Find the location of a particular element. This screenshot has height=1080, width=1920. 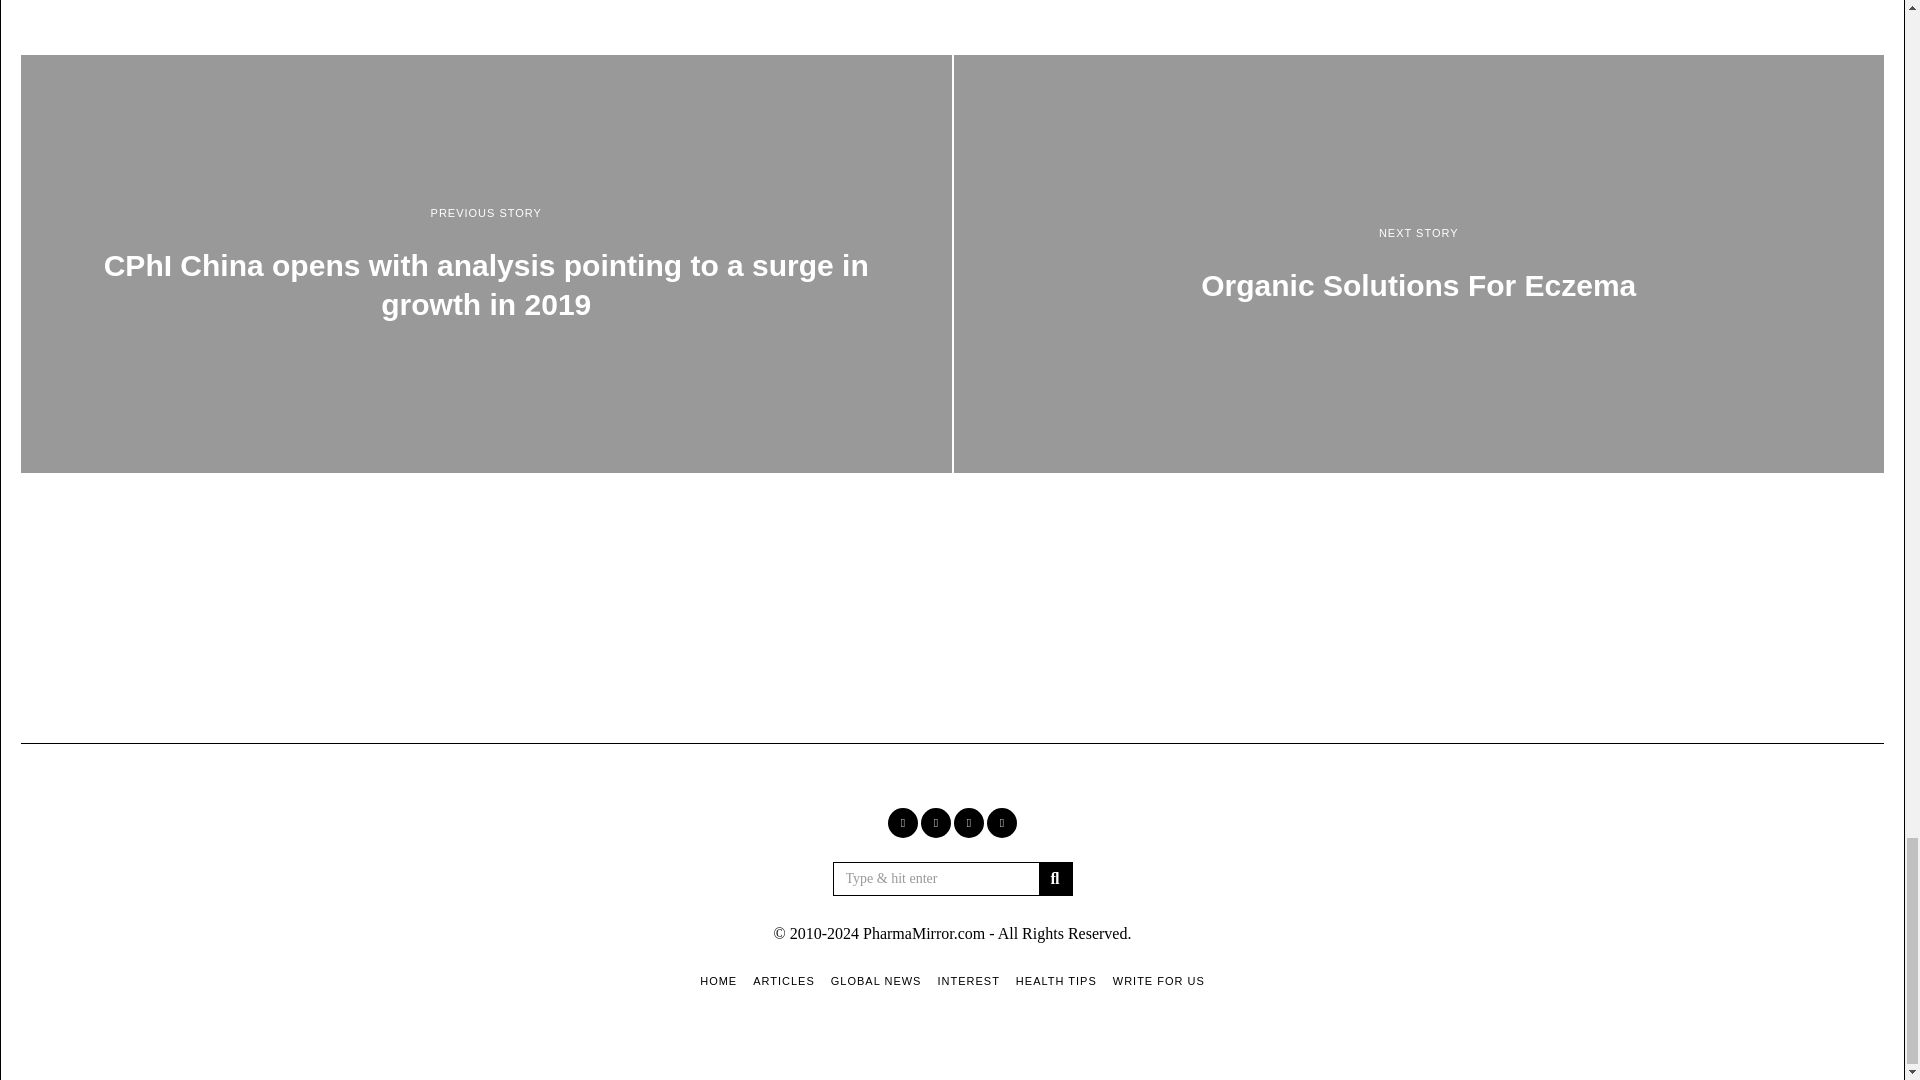

Go is located at coordinates (1054, 878).